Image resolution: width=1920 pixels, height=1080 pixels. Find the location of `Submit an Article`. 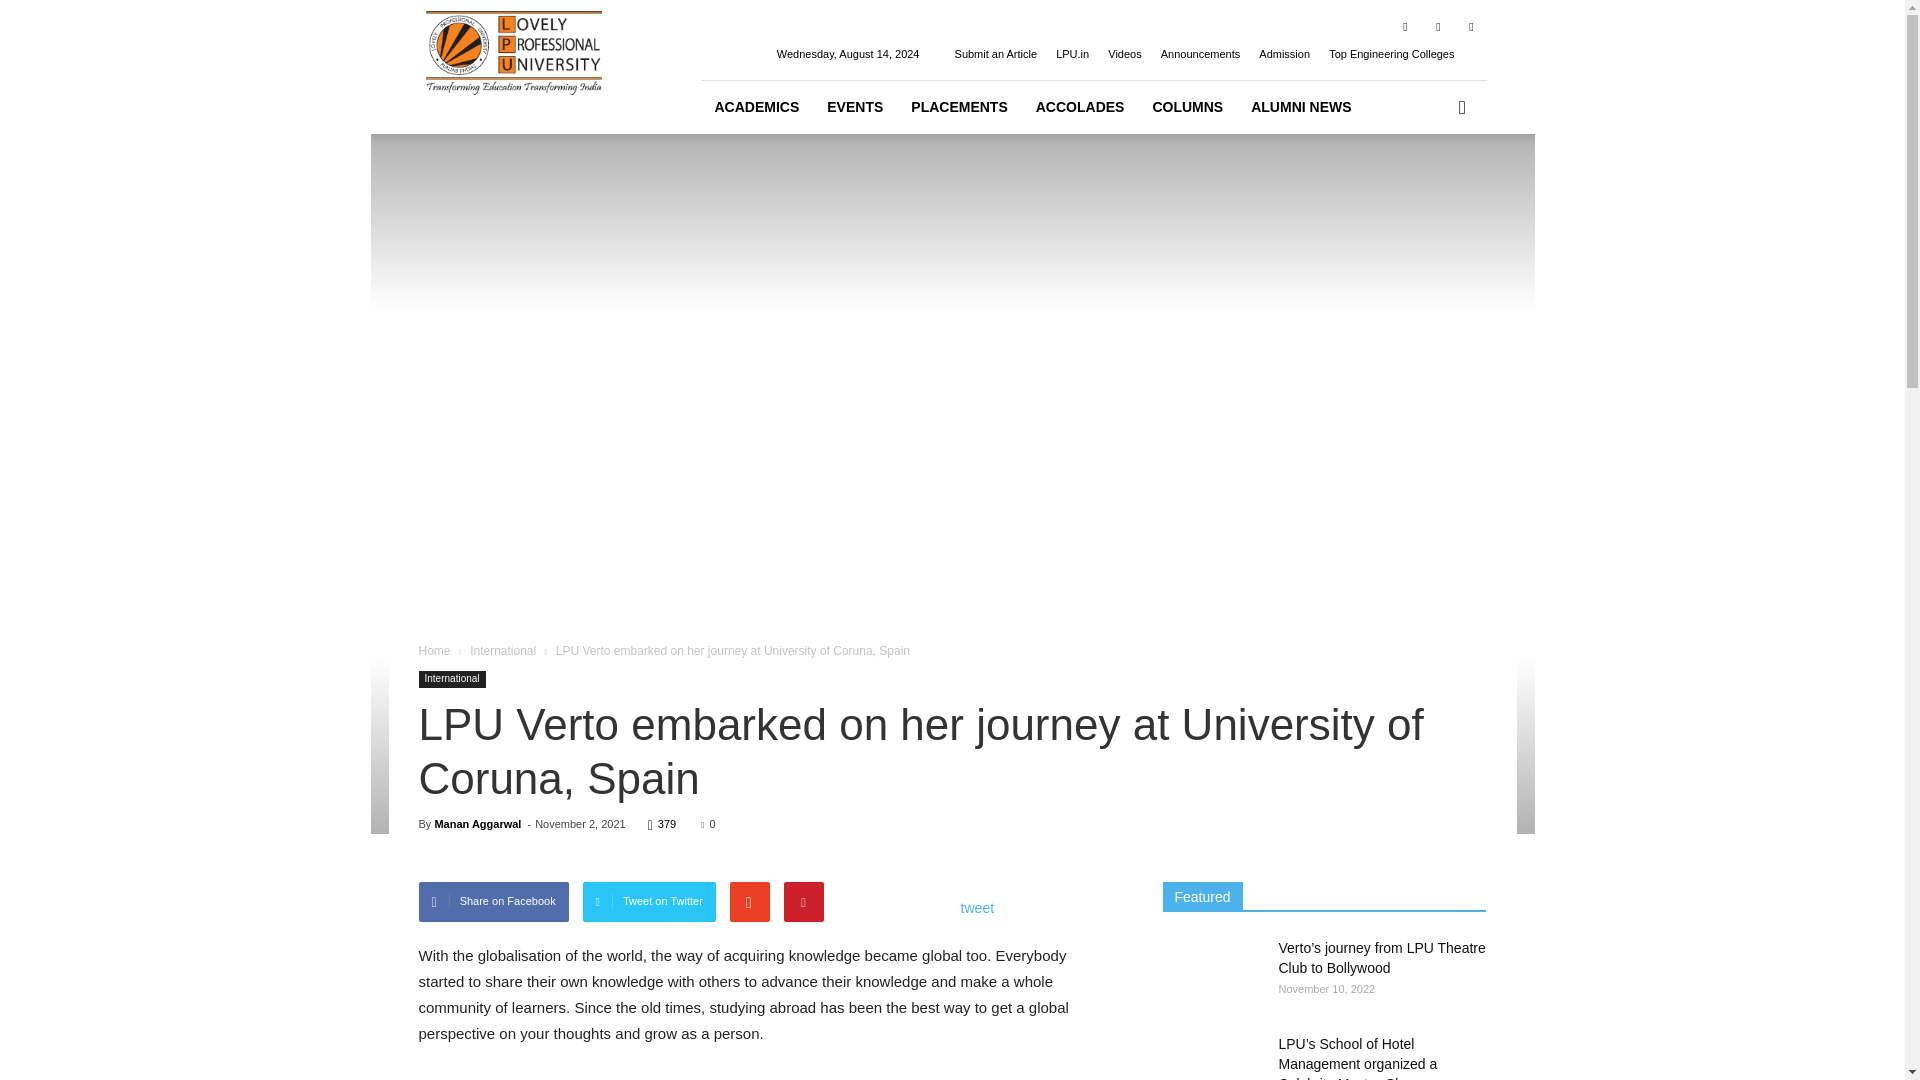

Submit an Article is located at coordinates (996, 54).